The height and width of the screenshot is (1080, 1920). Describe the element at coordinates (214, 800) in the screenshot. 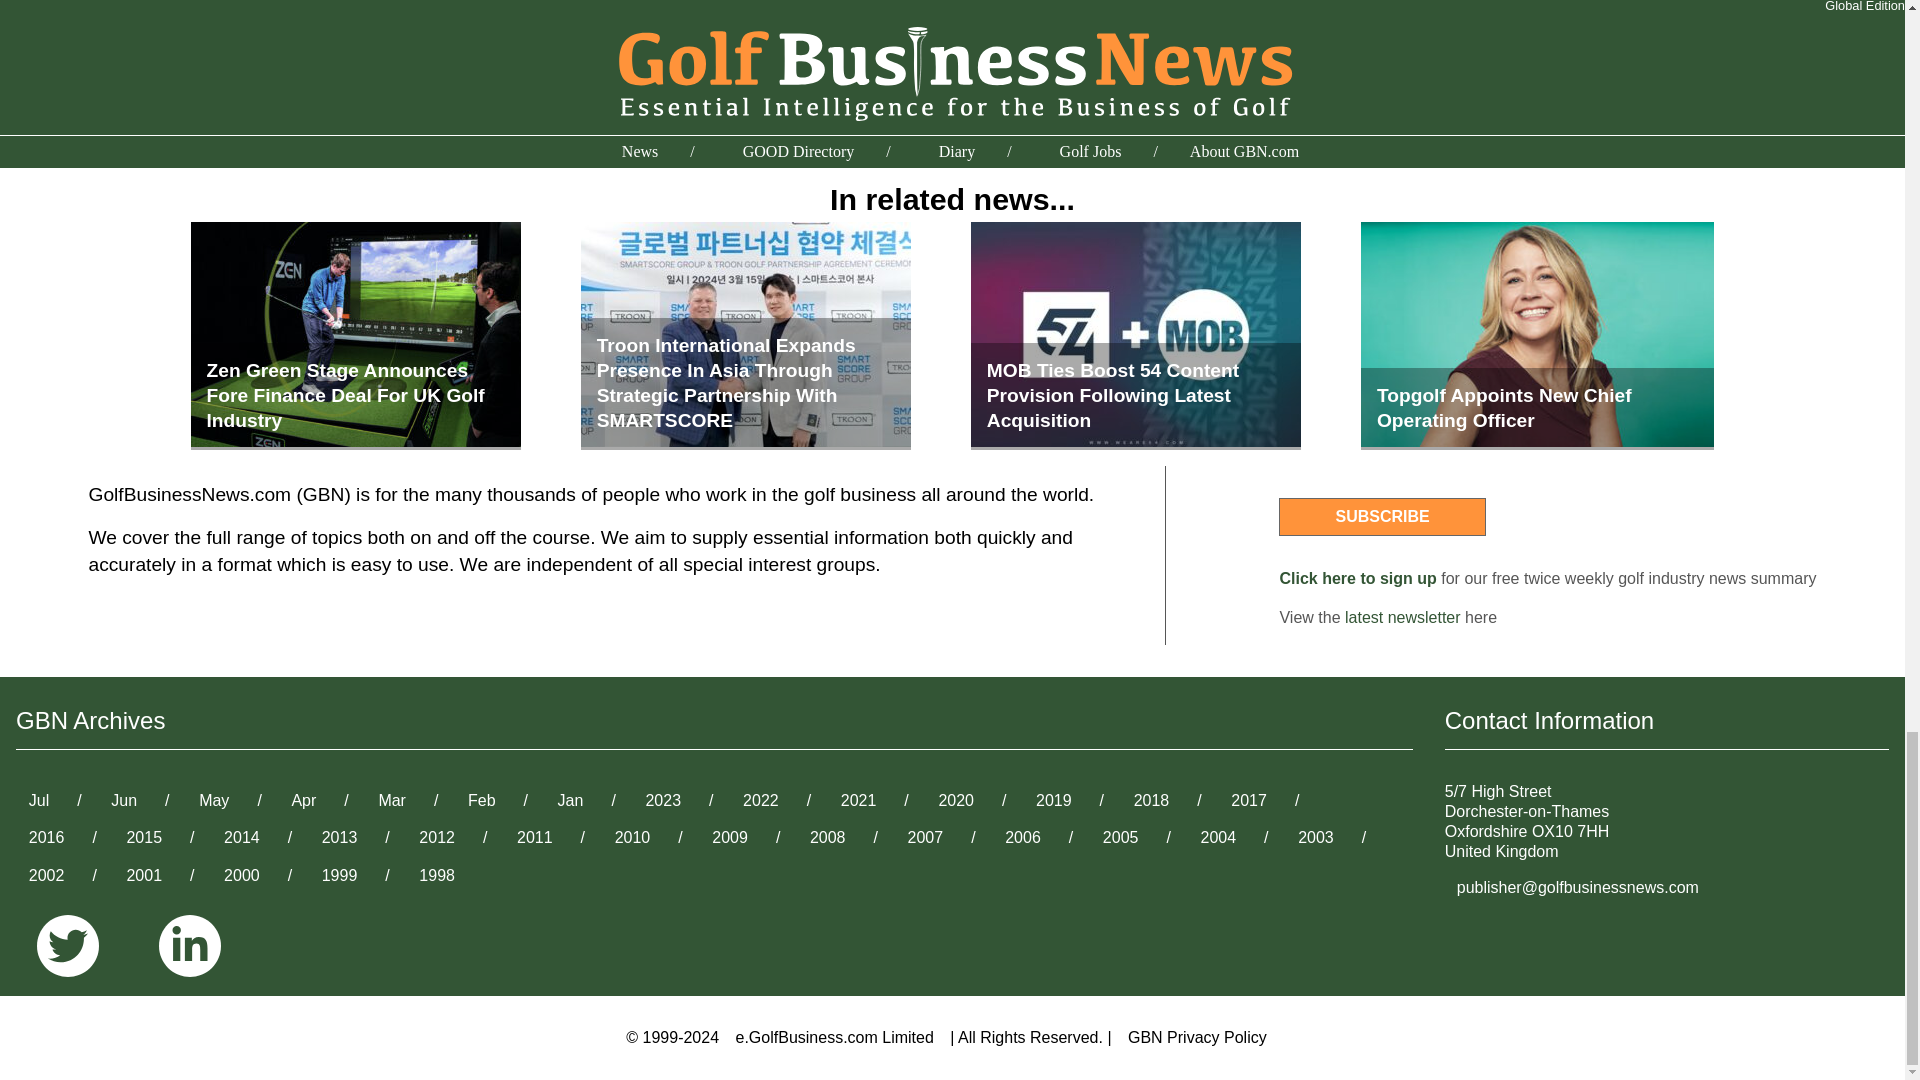

I see `May` at that location.